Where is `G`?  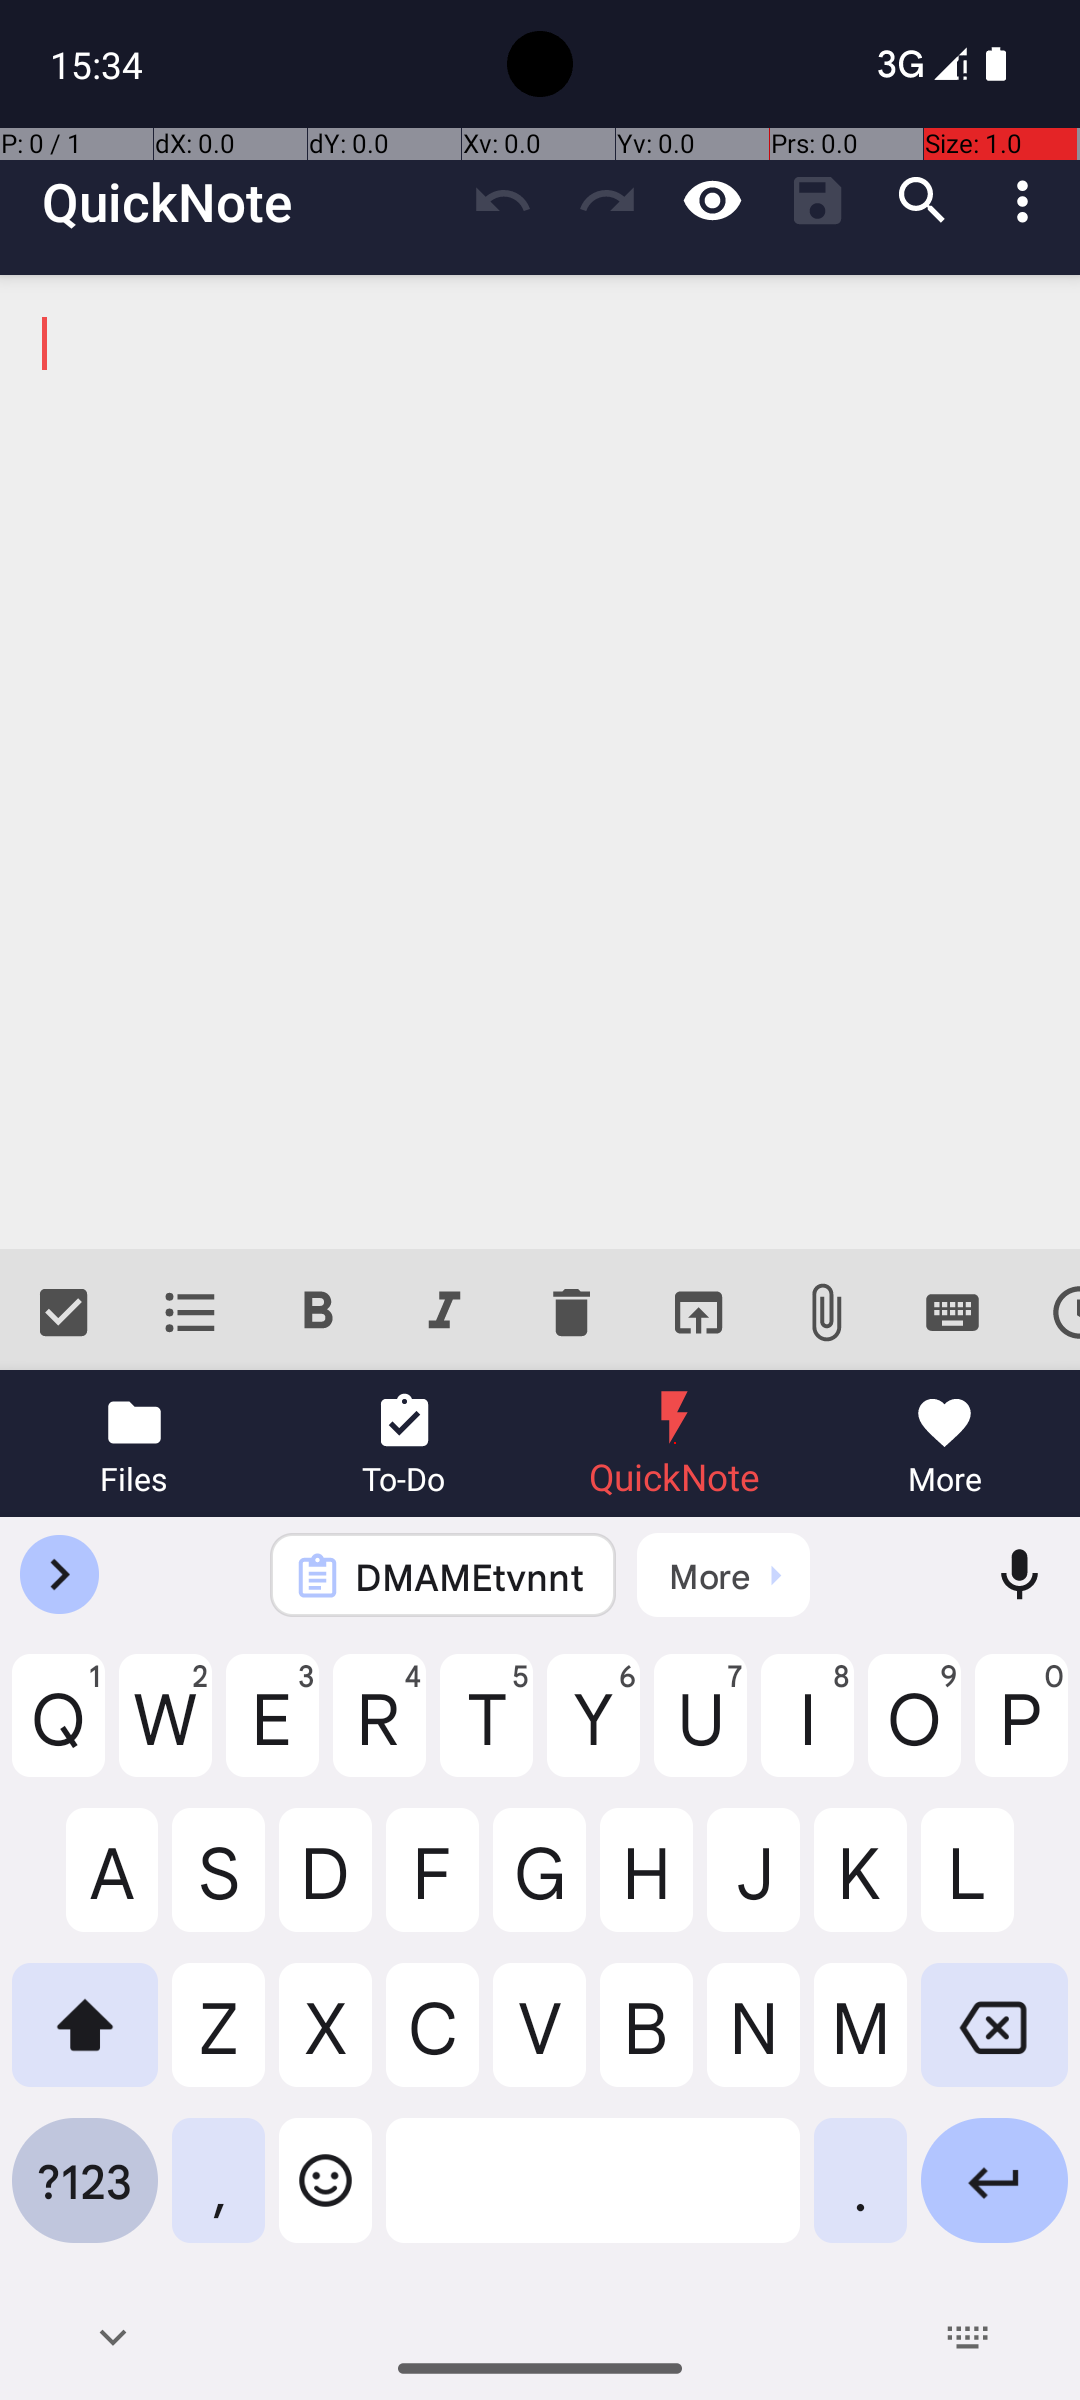
G is located at coordinates (540, 1886).